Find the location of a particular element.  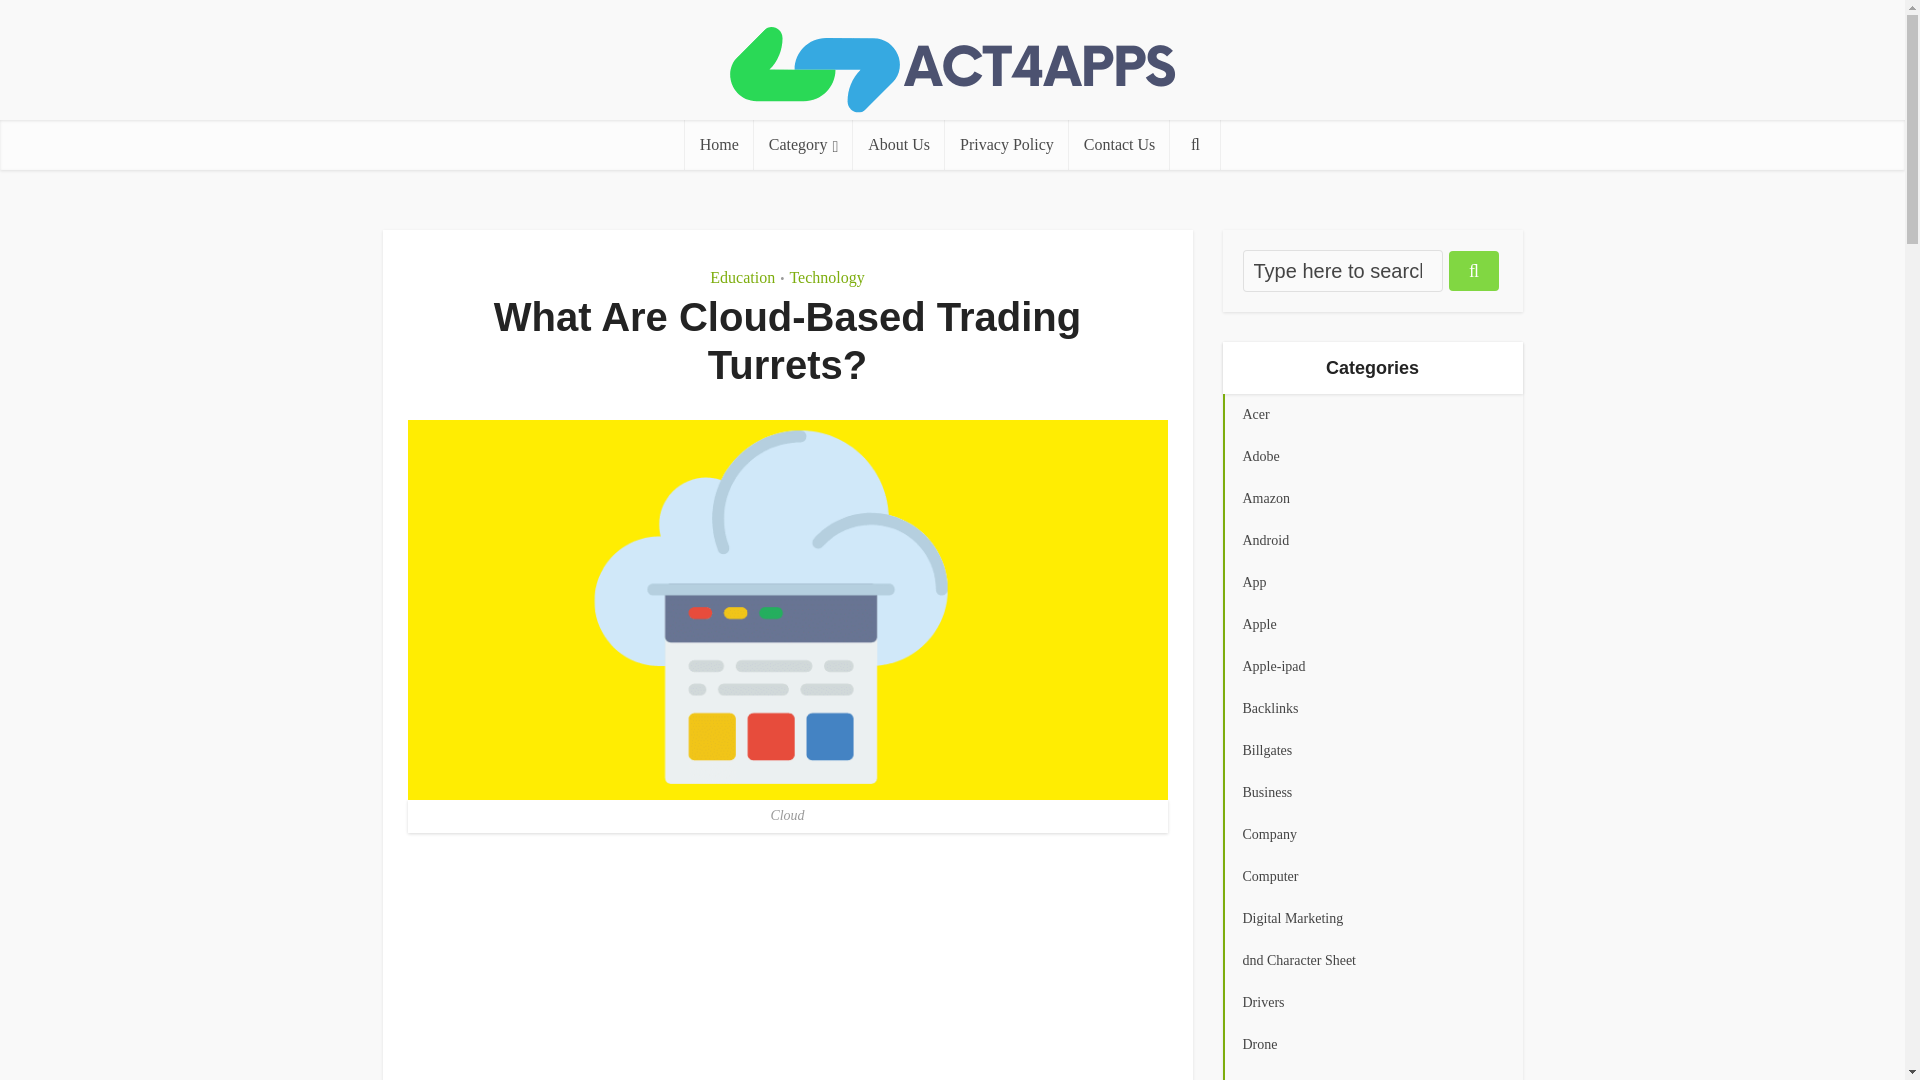

About Us is located at coordinates (898, 144).